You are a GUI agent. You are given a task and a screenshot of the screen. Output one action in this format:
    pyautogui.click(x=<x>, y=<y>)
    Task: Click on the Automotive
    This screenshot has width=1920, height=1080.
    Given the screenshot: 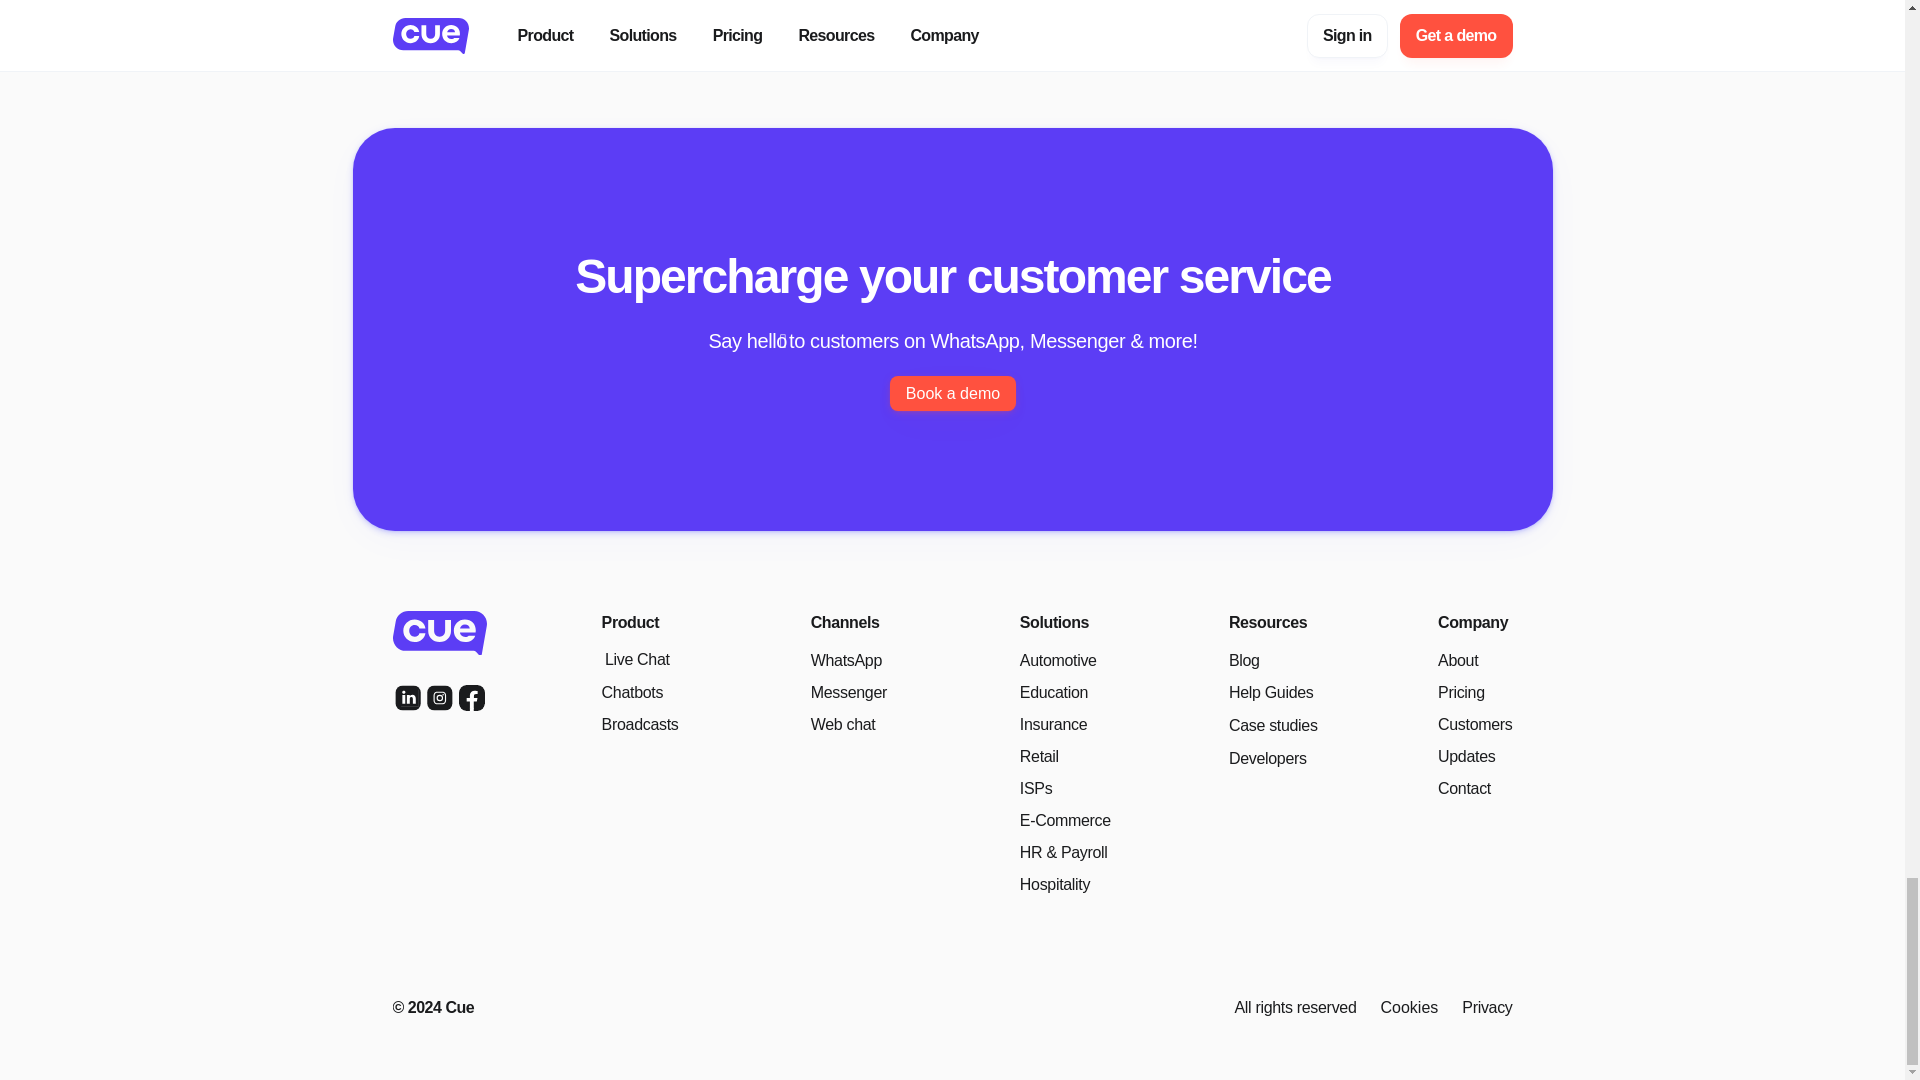 What is the action you would take?
    pyautogui.click(x=1058, y=660)
    